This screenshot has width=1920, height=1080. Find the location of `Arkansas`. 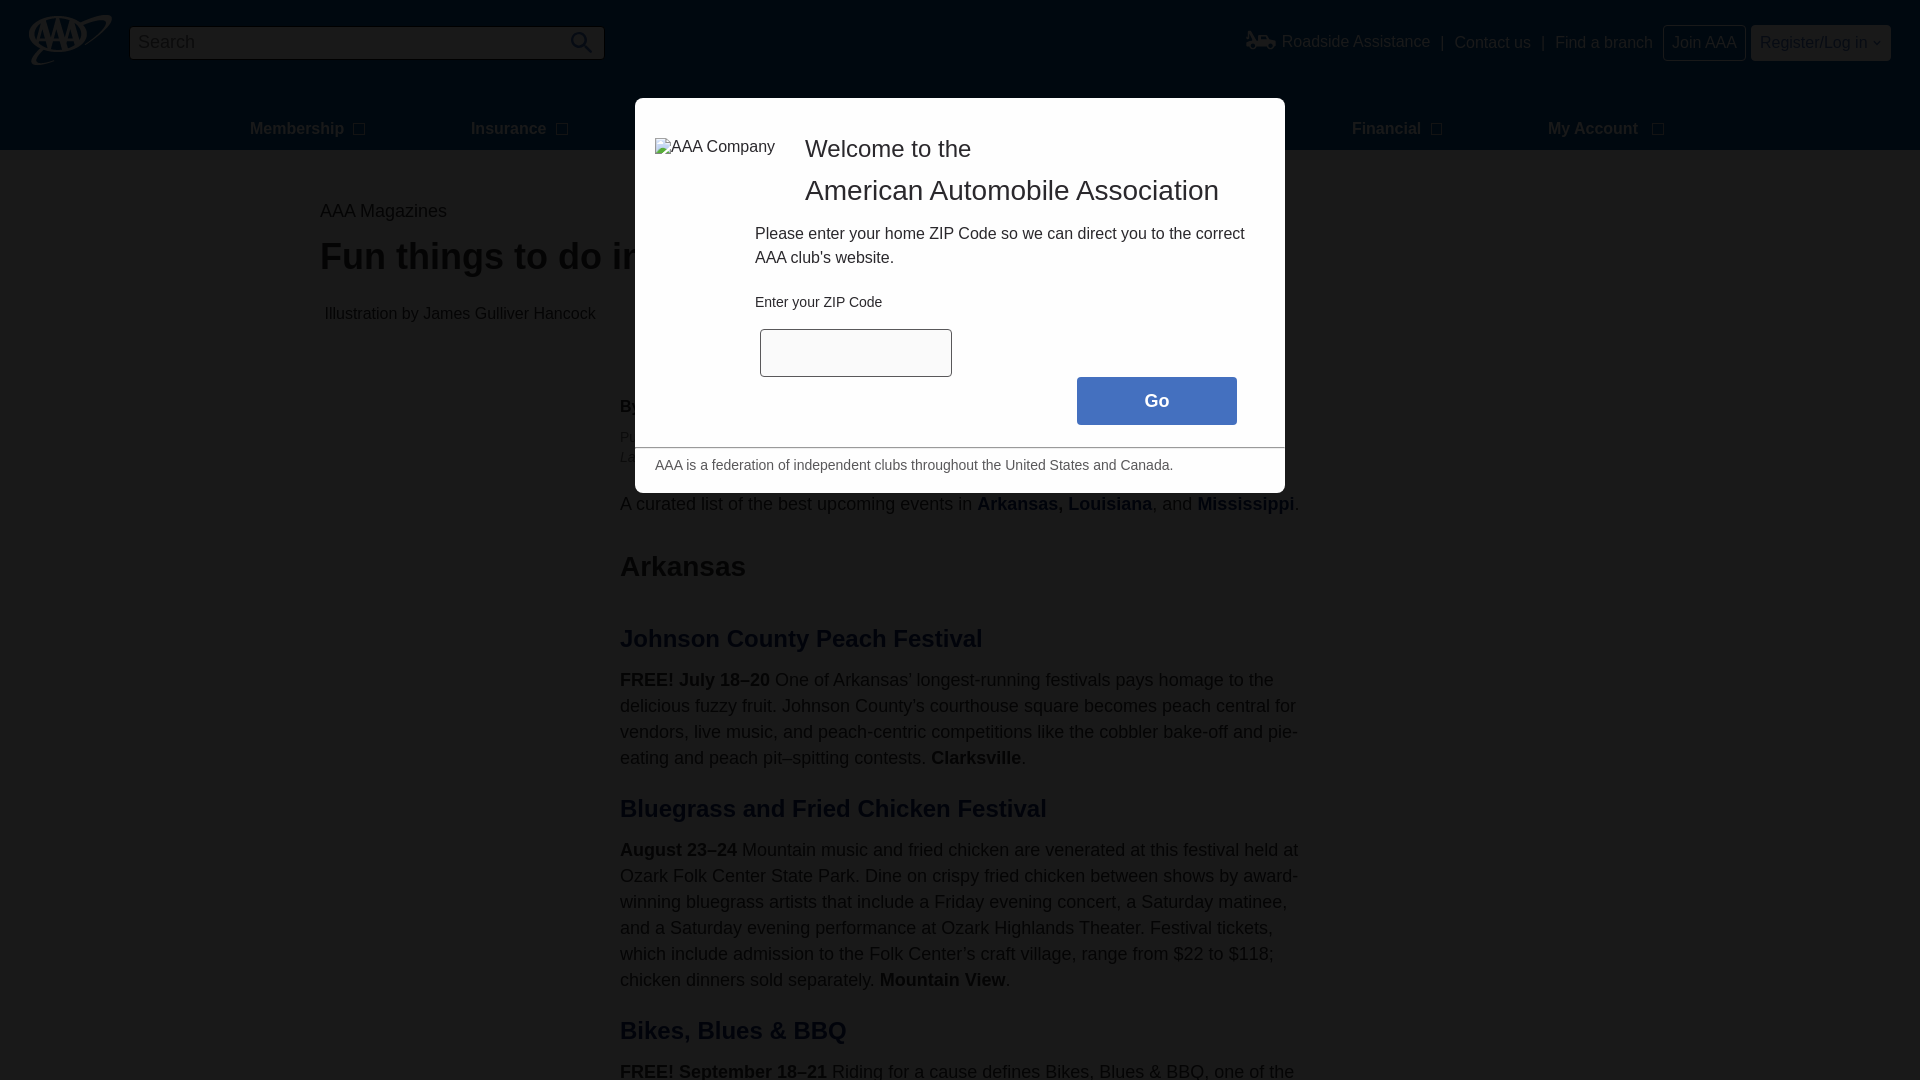

Arkansas is located at coordinates (1017, 504).